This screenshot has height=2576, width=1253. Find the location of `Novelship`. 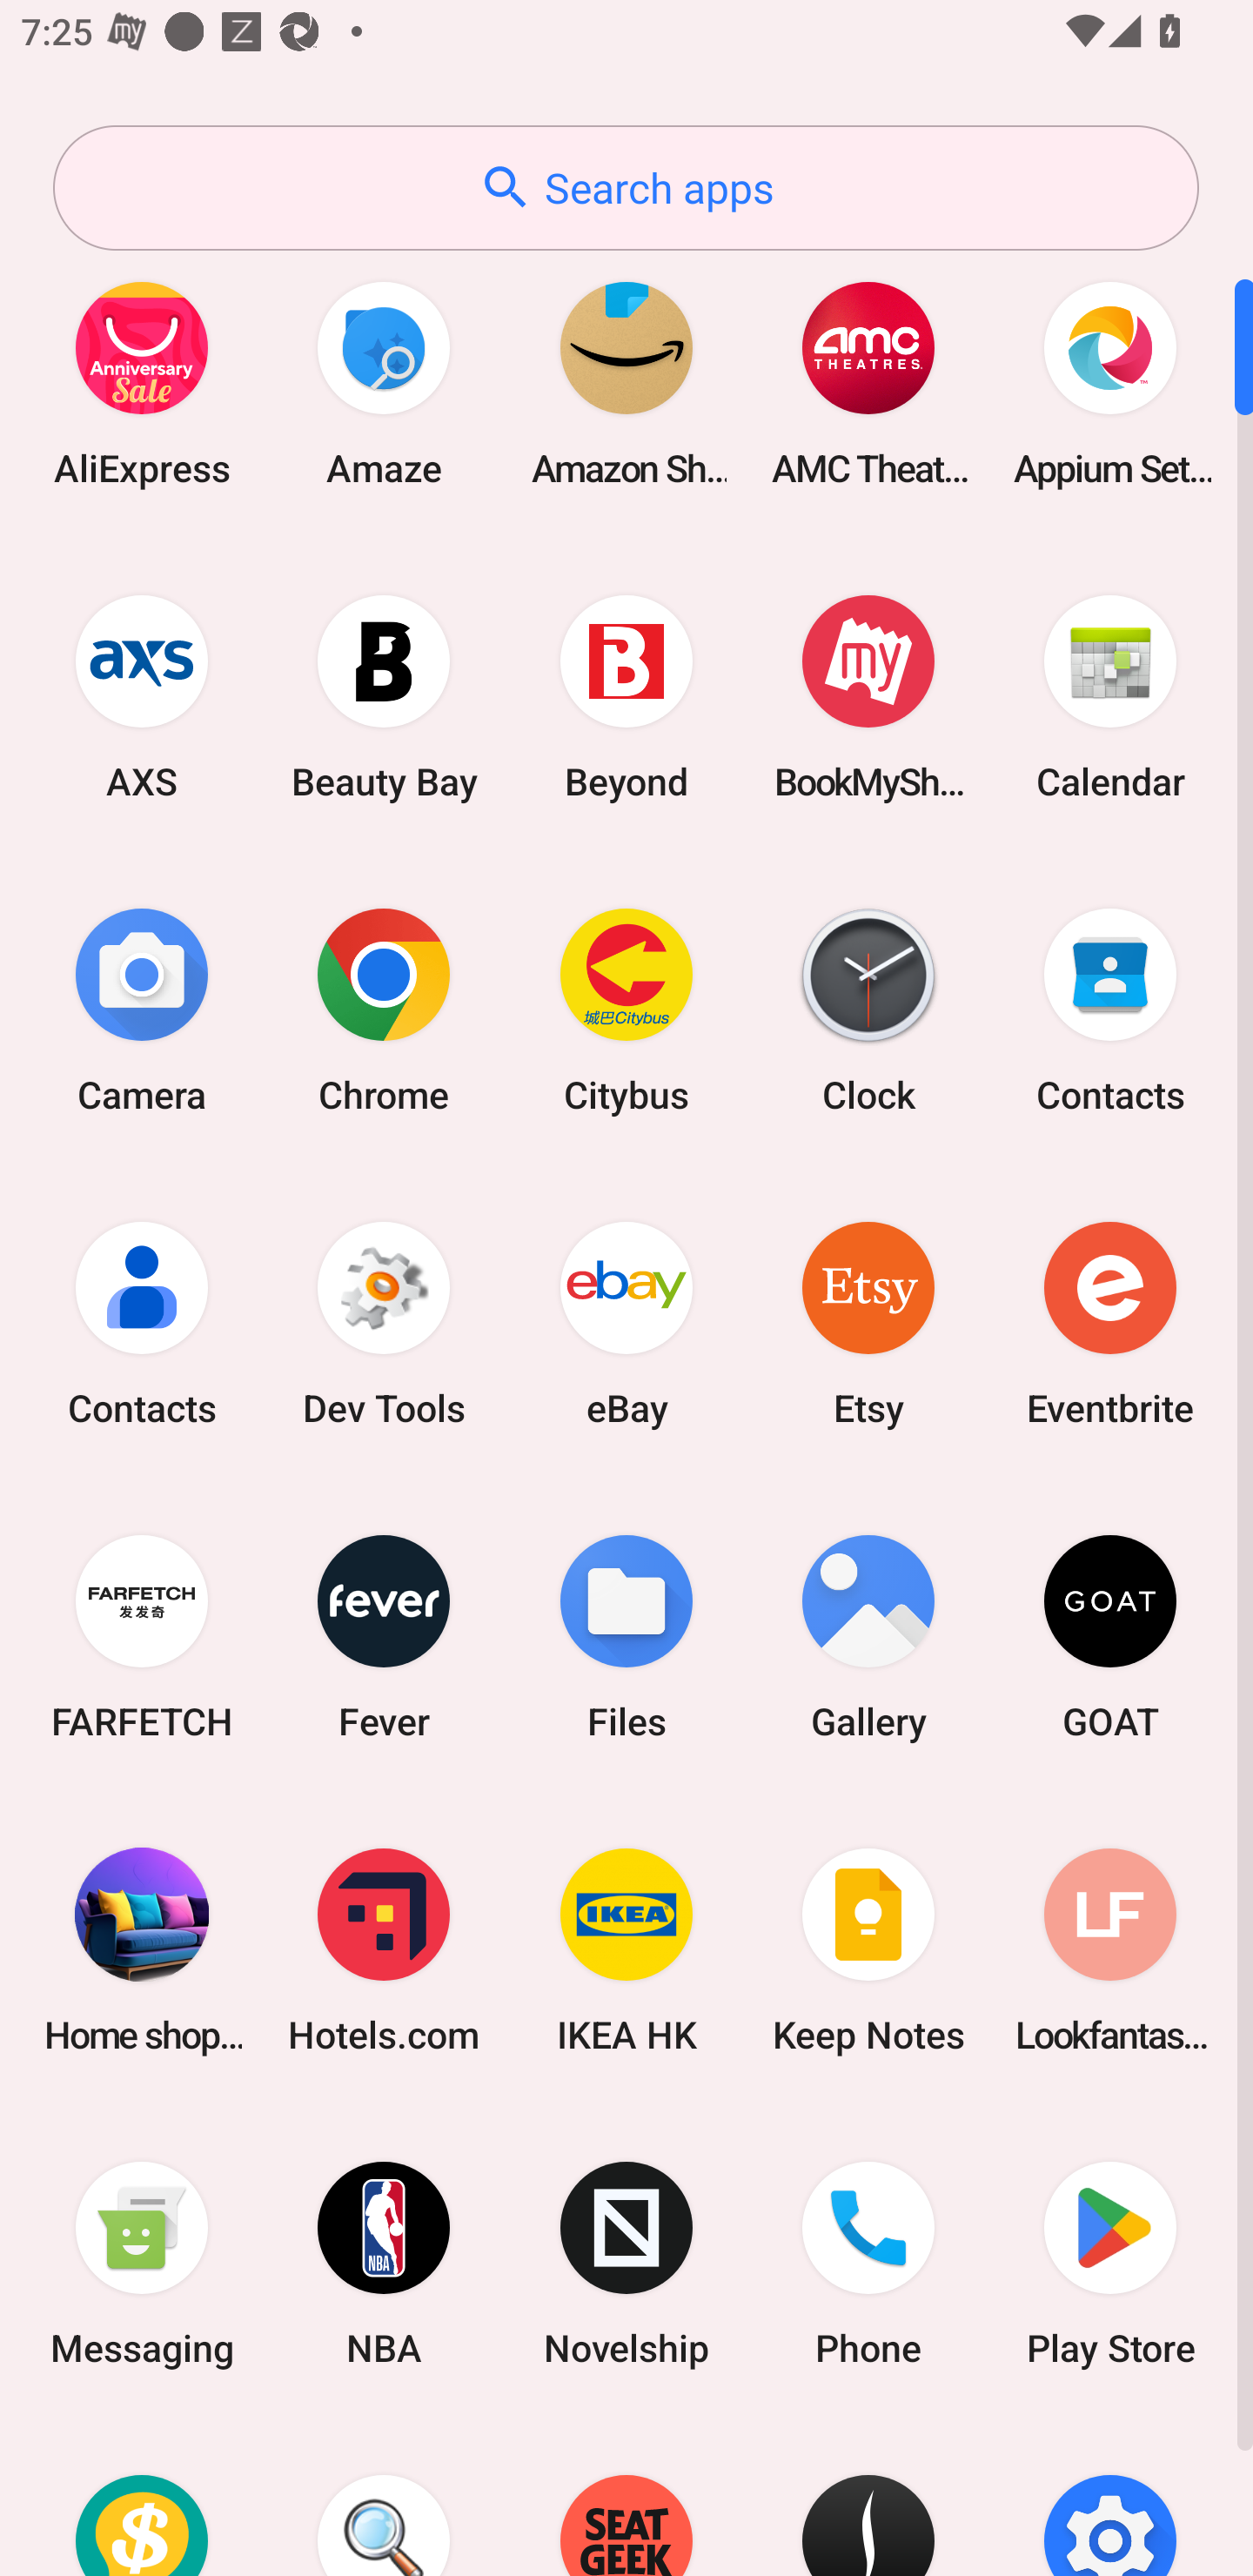

Novelship is located at coordinates (626, 2264).